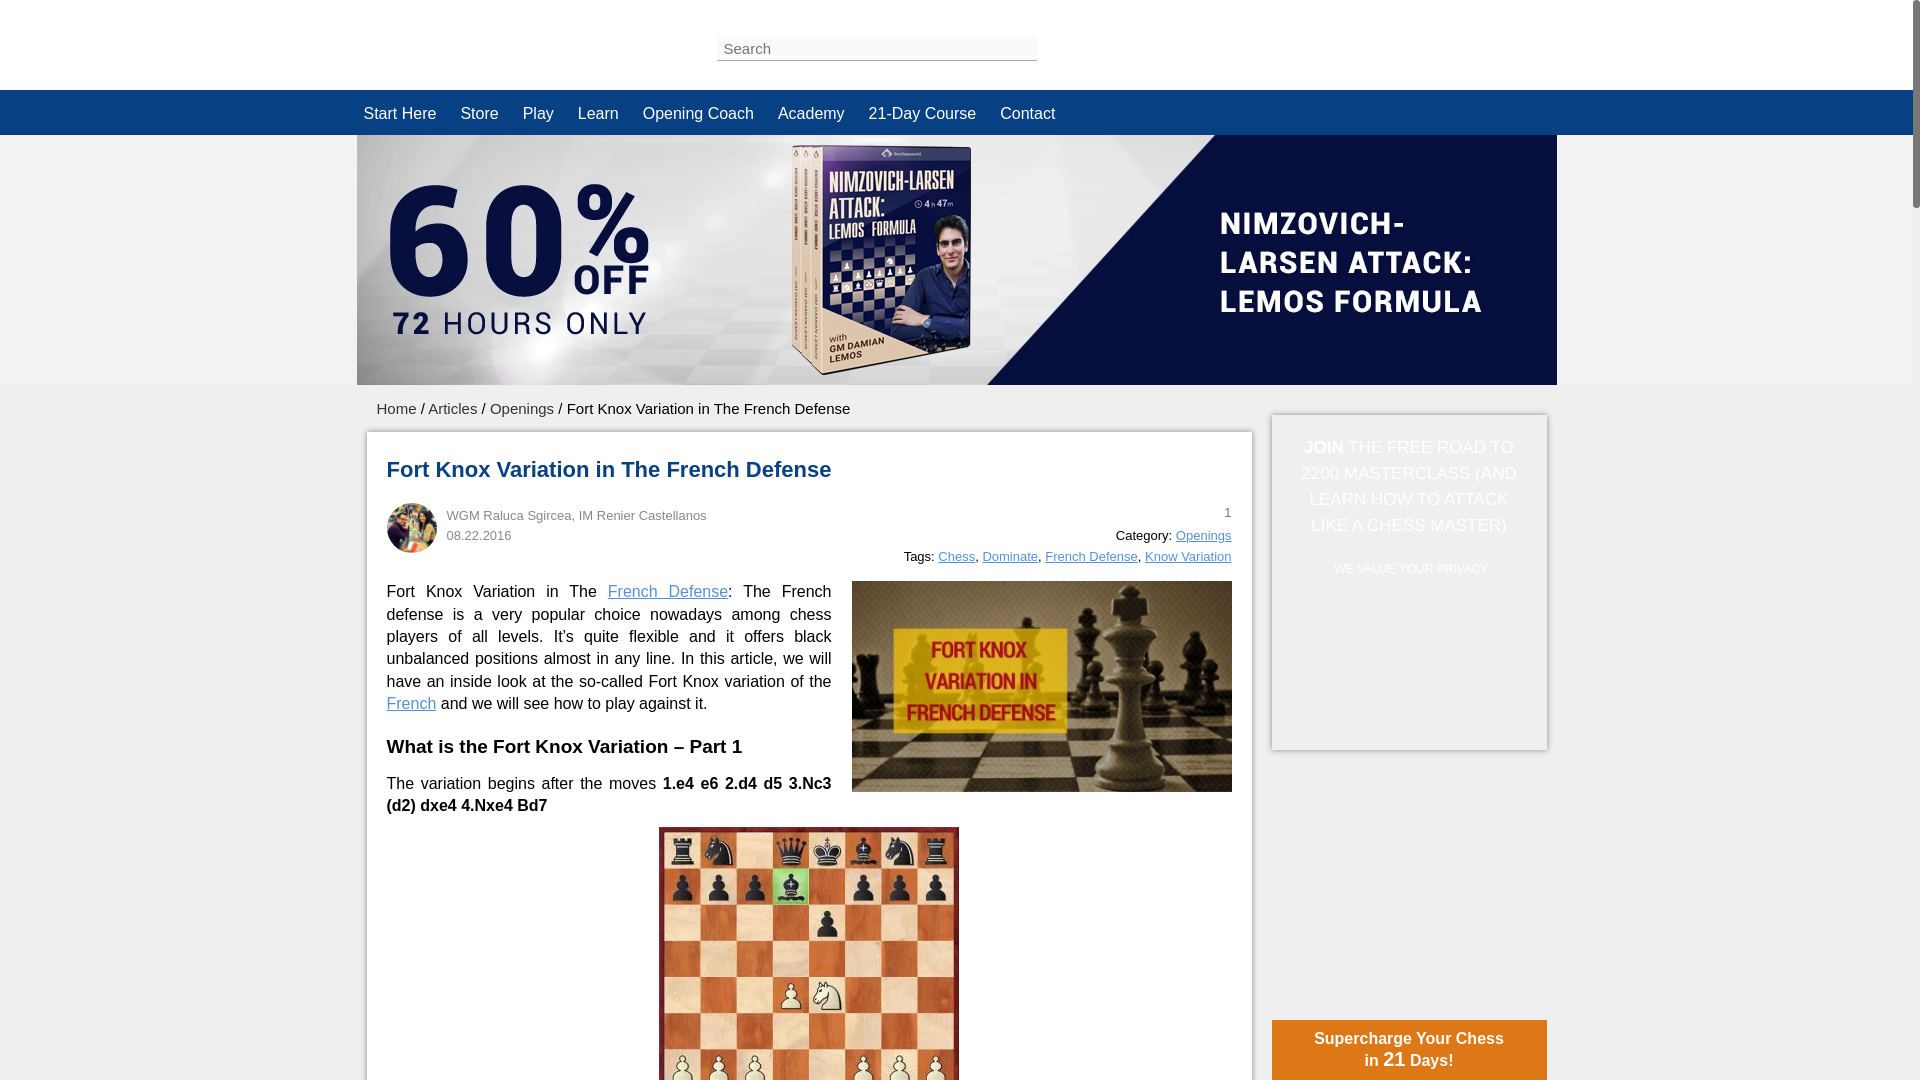 The image size is (1920, 1080). What do you see at coordinates (1480, 40) in the screenshot?
I see `TheChessWorld Pinterest` at bounding box center [1480, 40].